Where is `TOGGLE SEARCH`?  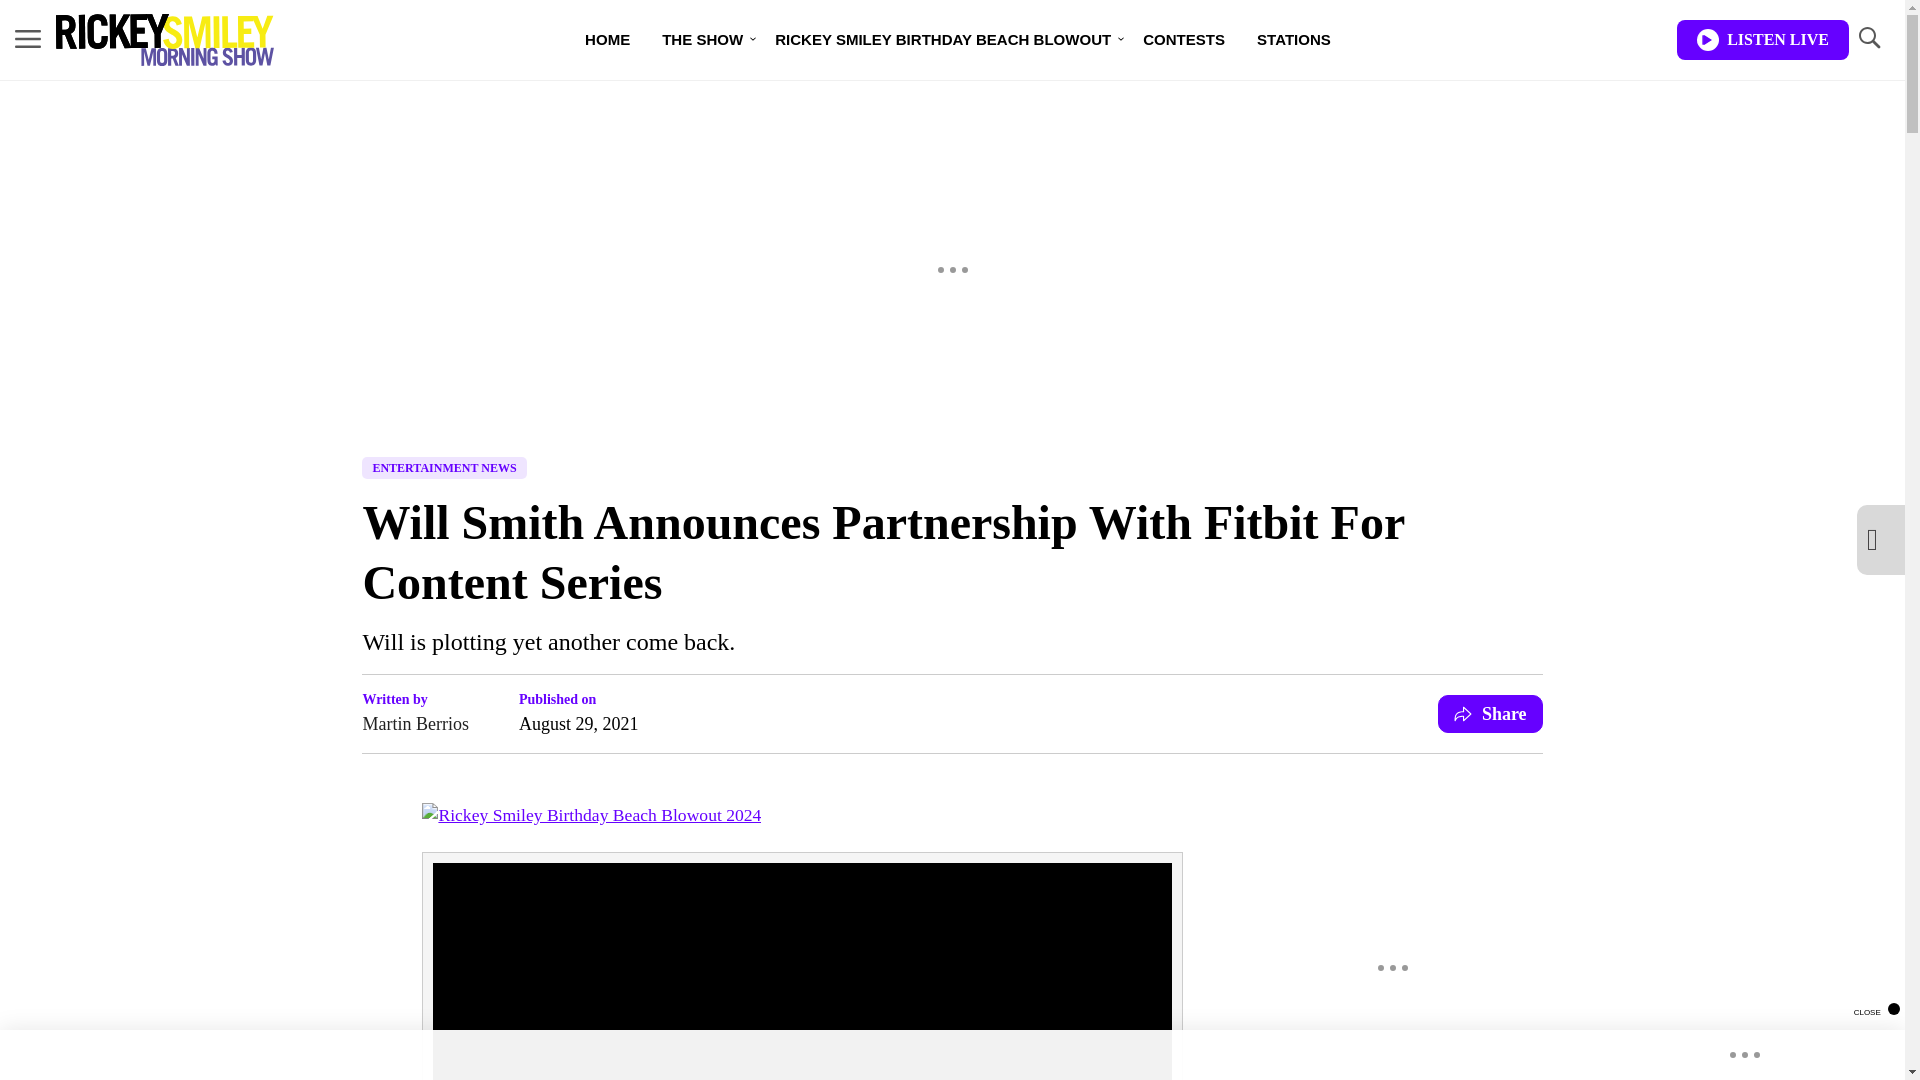 TOGGLE SEARCH is located at coordinates (1868, 40).